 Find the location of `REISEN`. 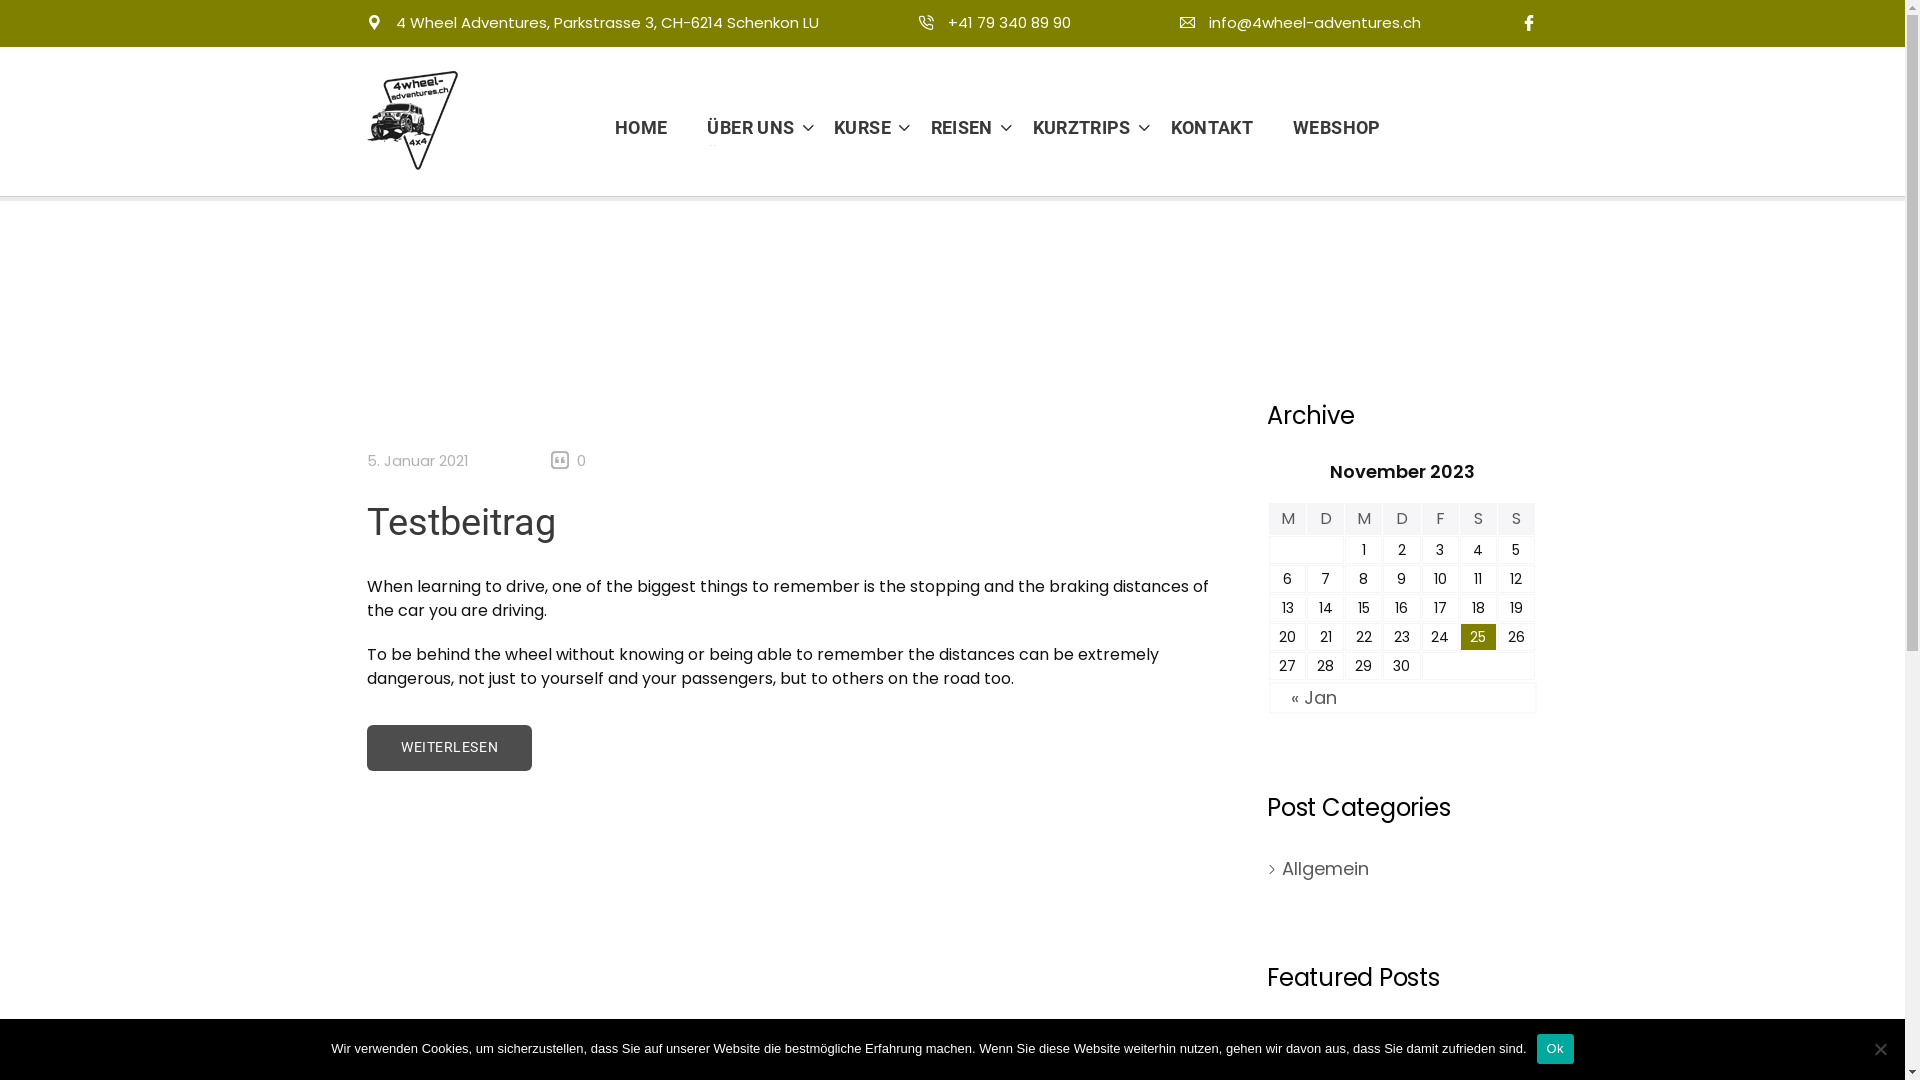

REISEN is located at coordinates (954, 128).